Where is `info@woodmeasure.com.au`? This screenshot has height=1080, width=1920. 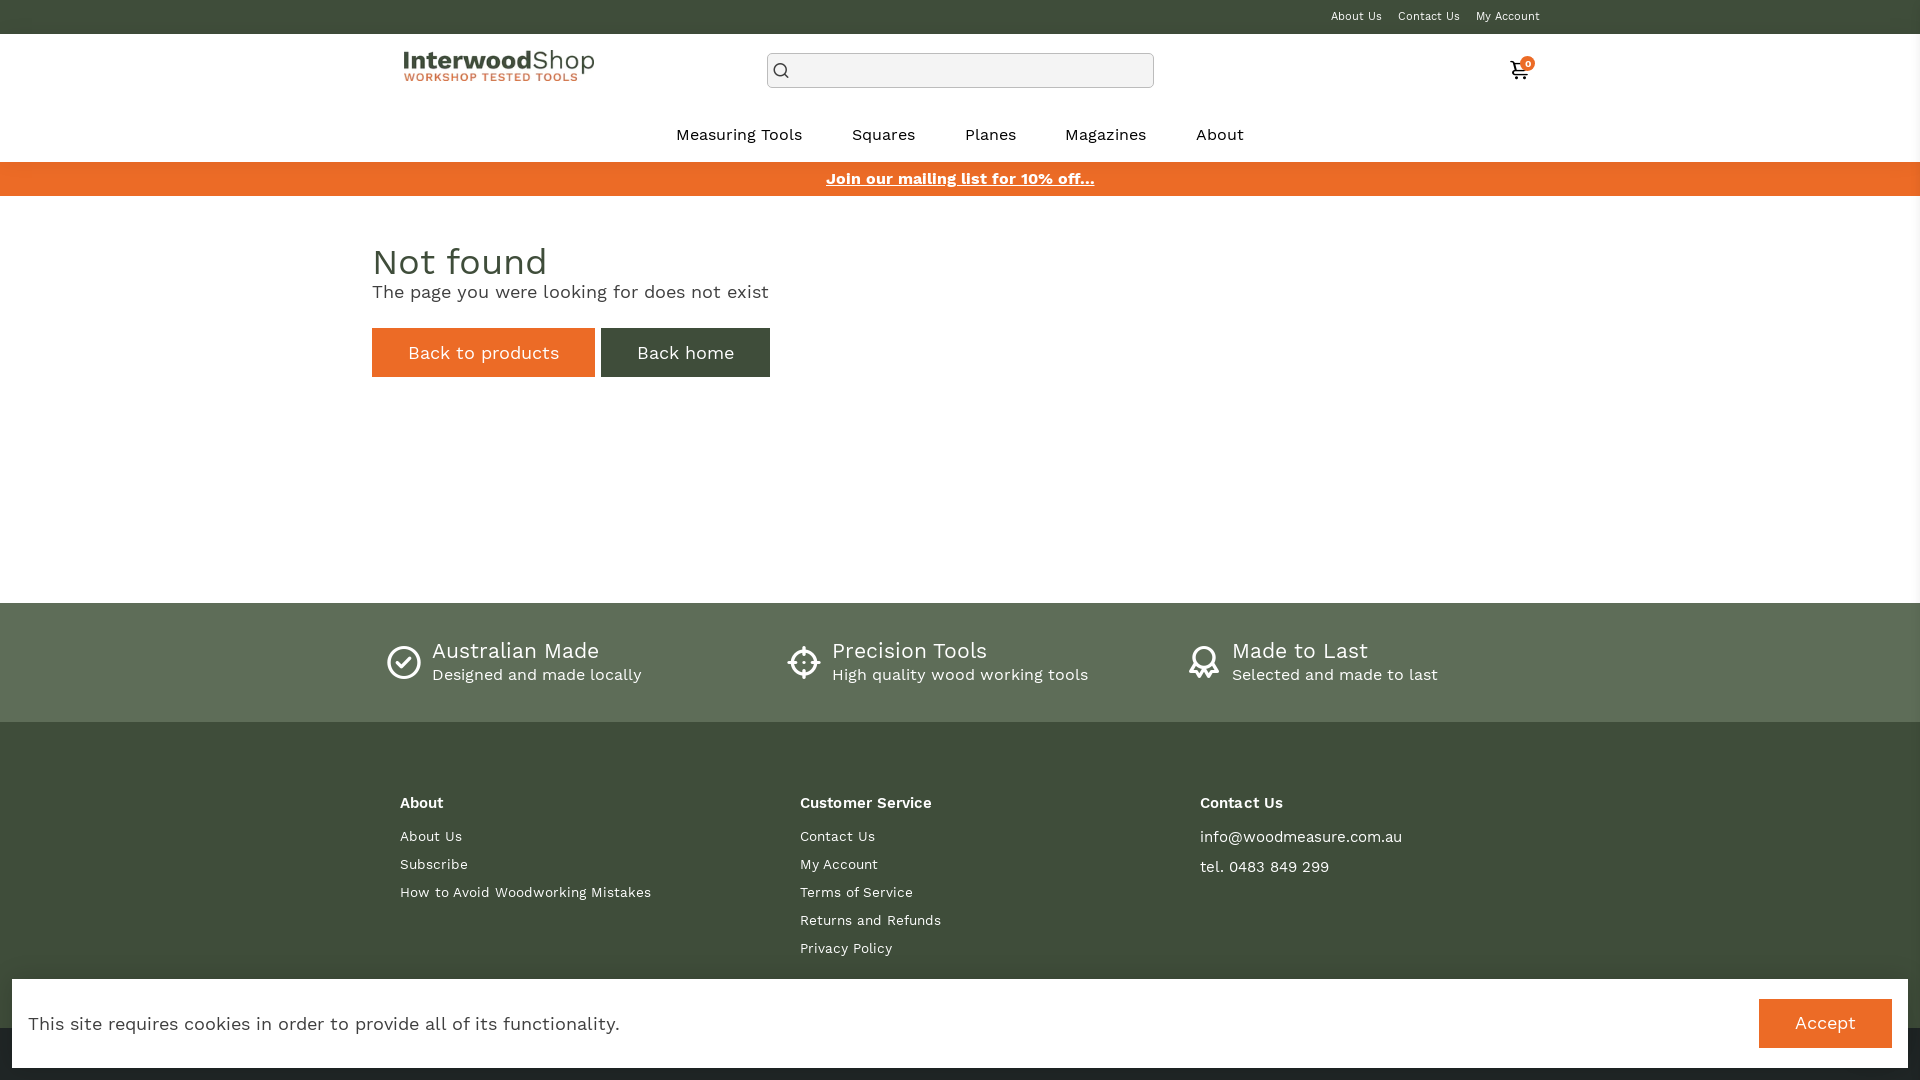
info@woodmeasure.com.au is located at coordinates (1301, 837).